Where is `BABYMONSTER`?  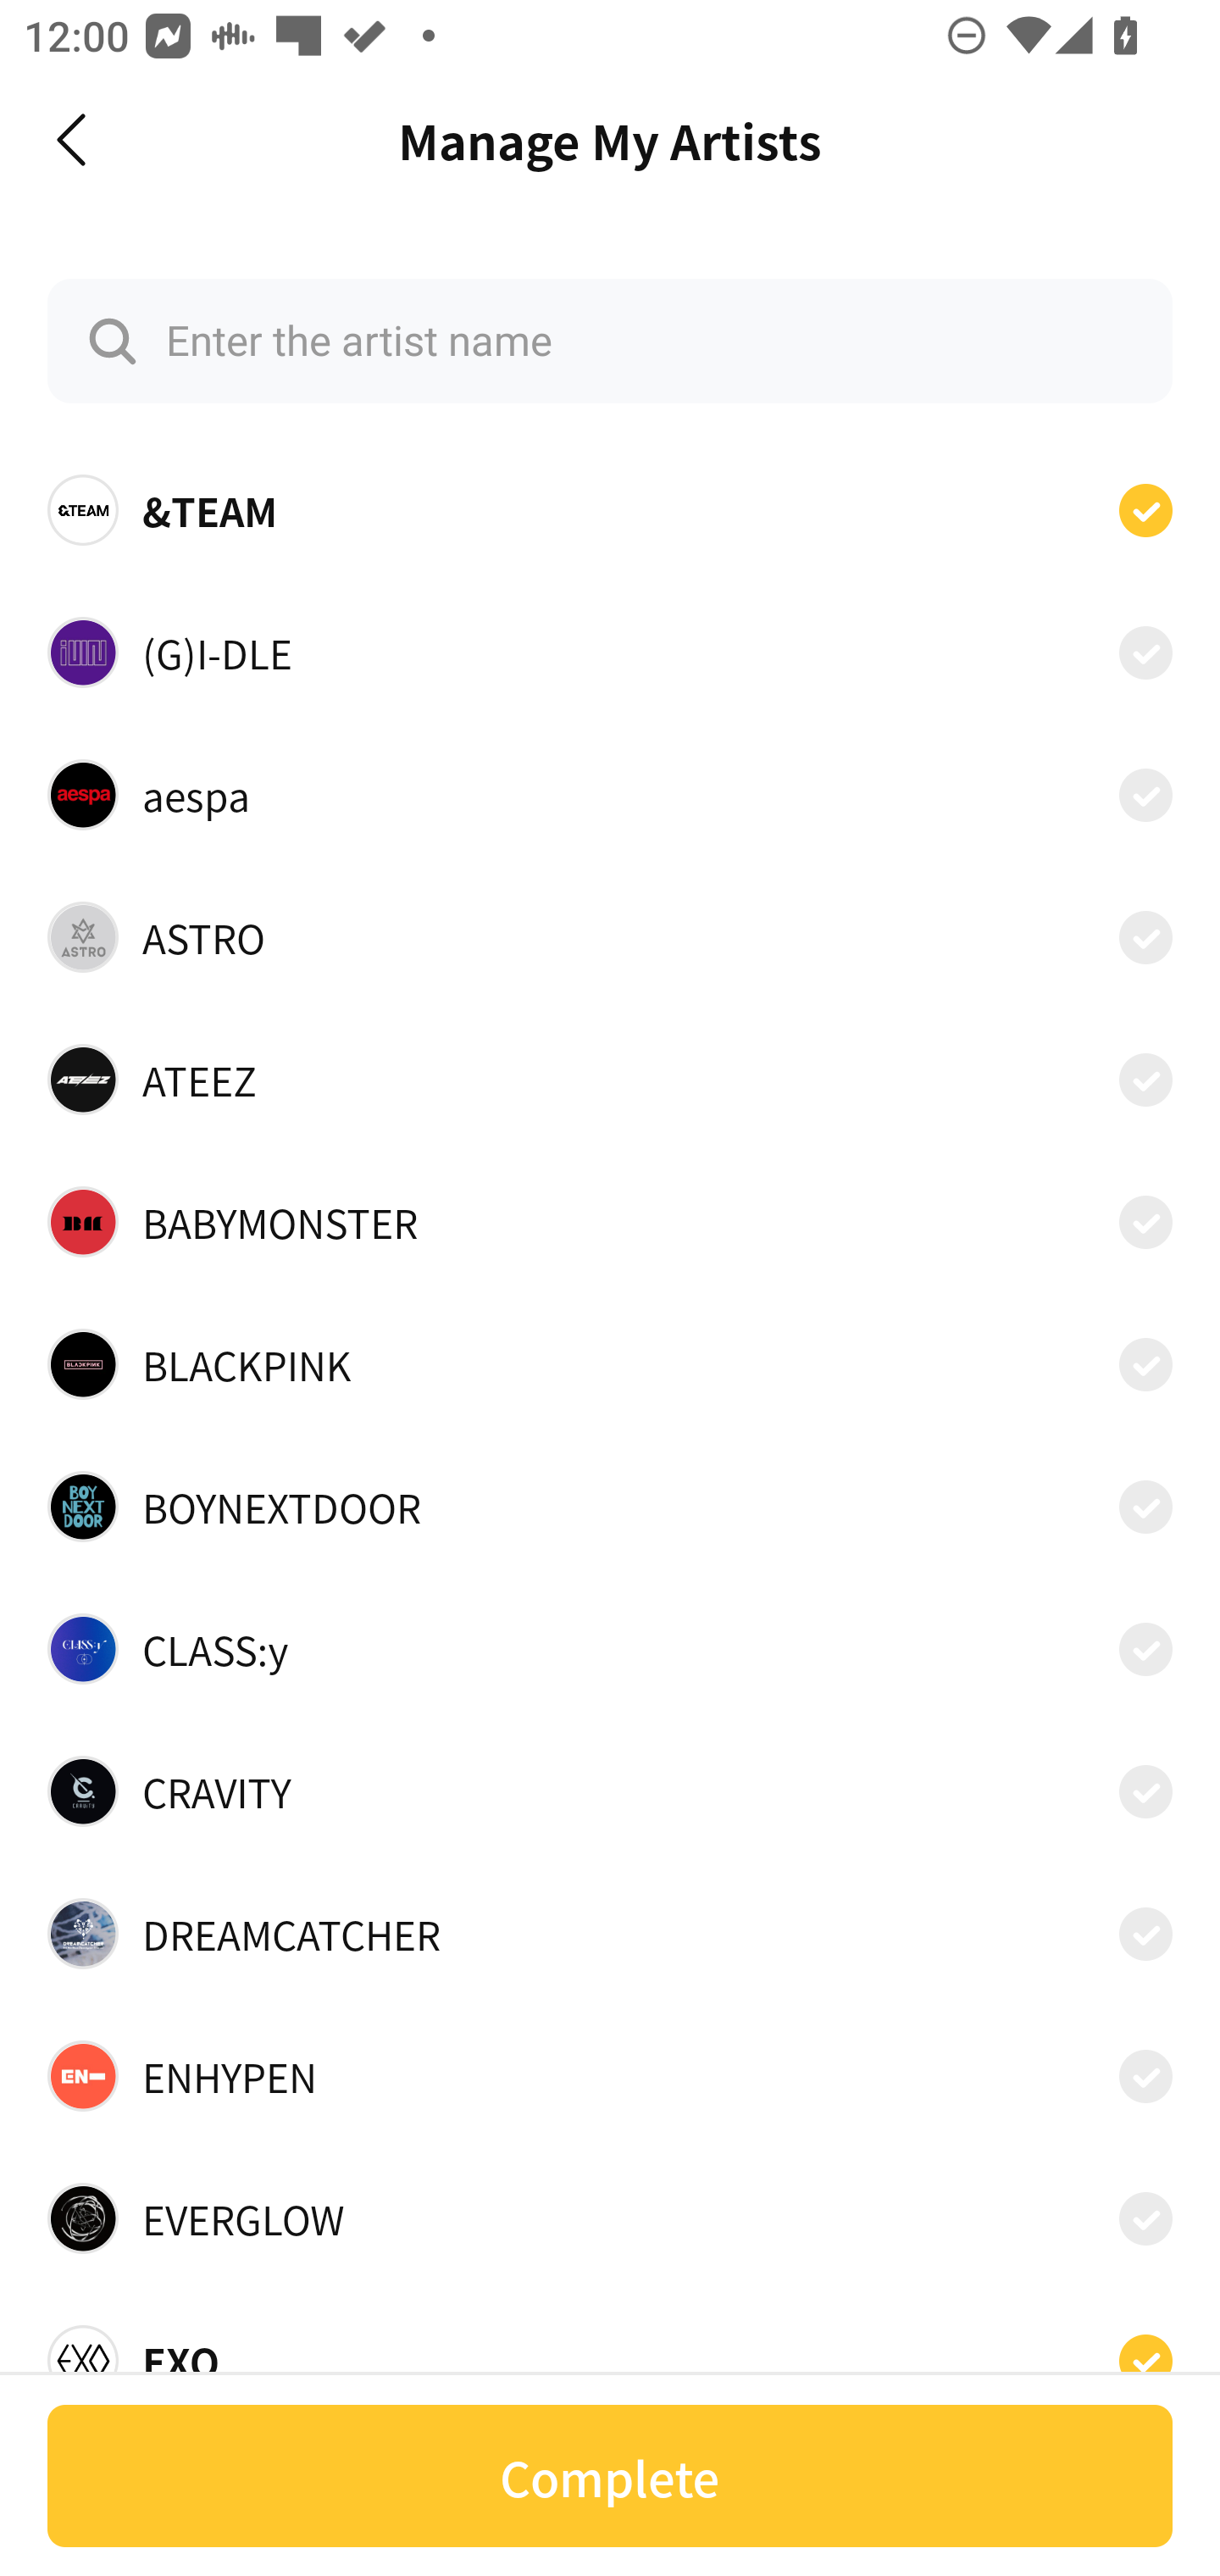 BABYMONSTER is located at coordinates (610, 1222).